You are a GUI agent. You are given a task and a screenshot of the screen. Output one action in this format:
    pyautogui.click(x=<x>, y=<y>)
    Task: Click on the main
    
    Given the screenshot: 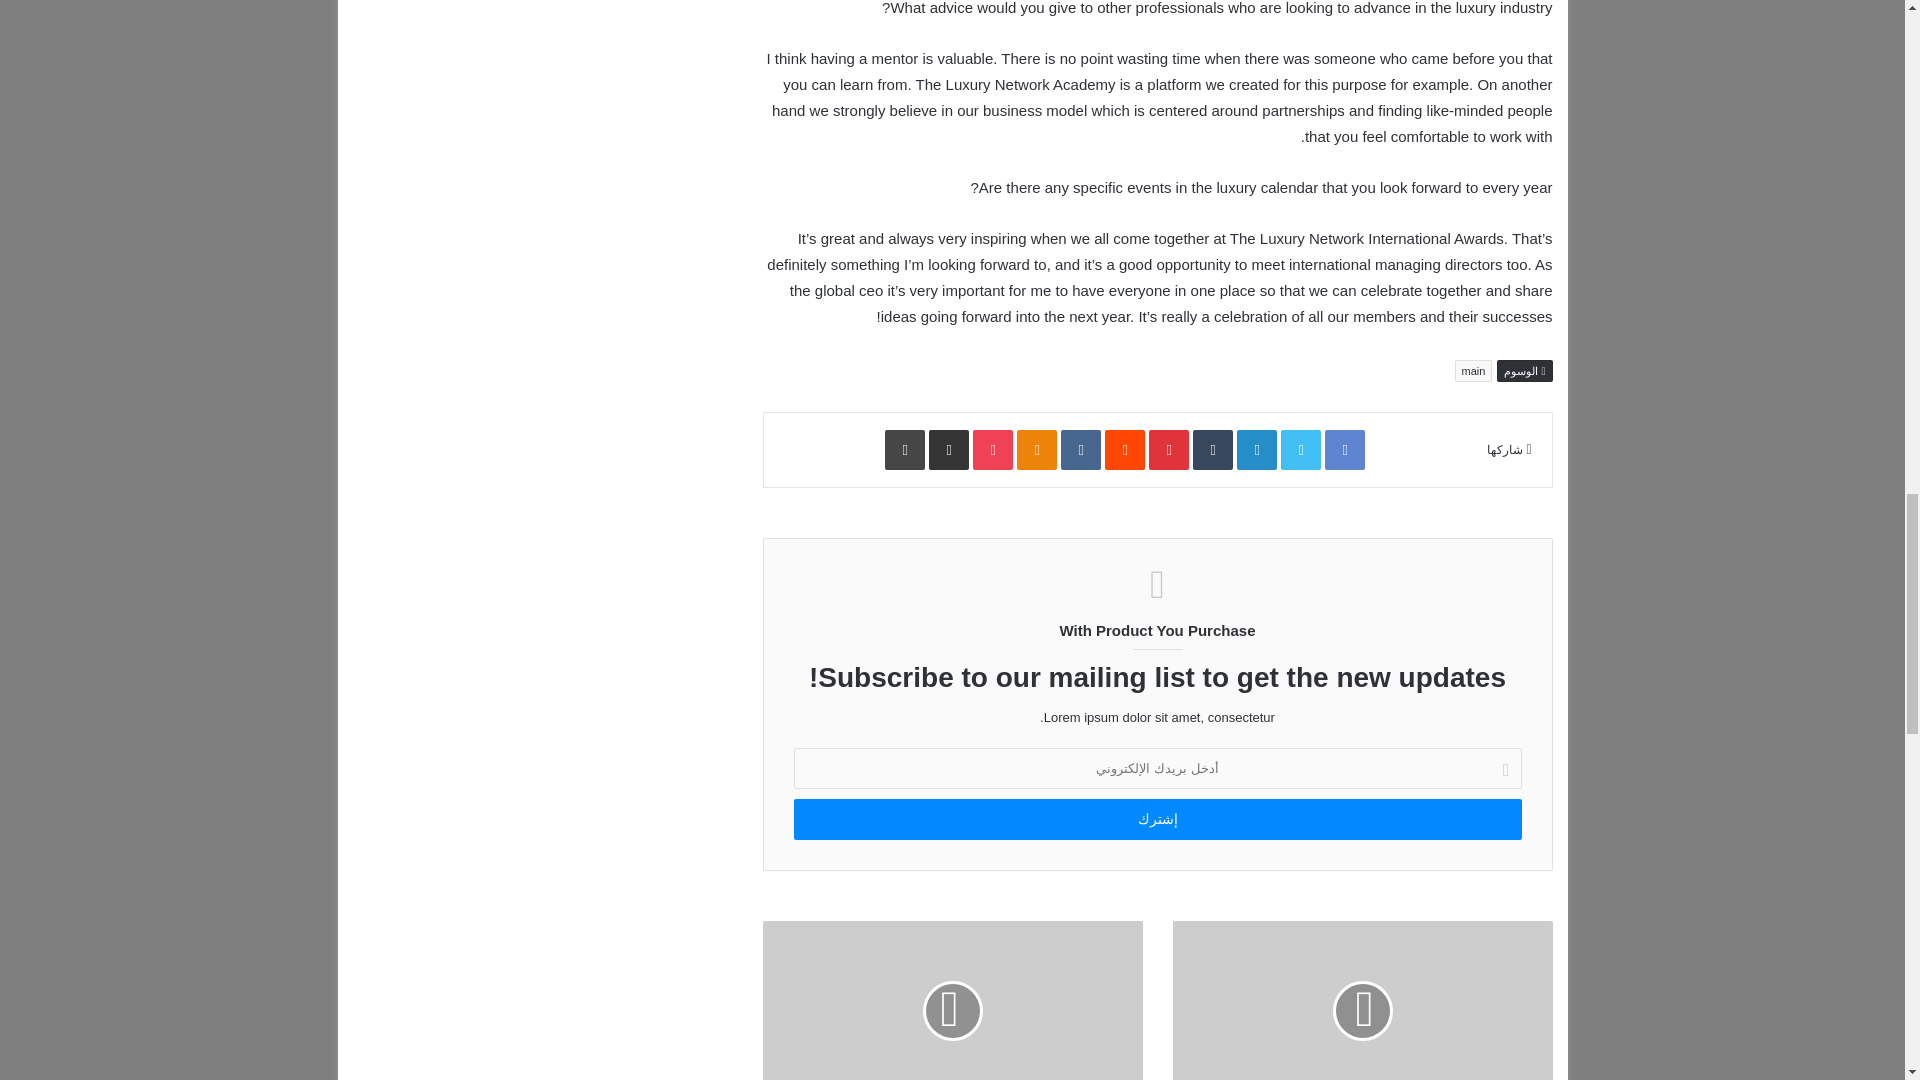 What is the action you would take?
    pyautogui.click(x=1474, y=370)
    